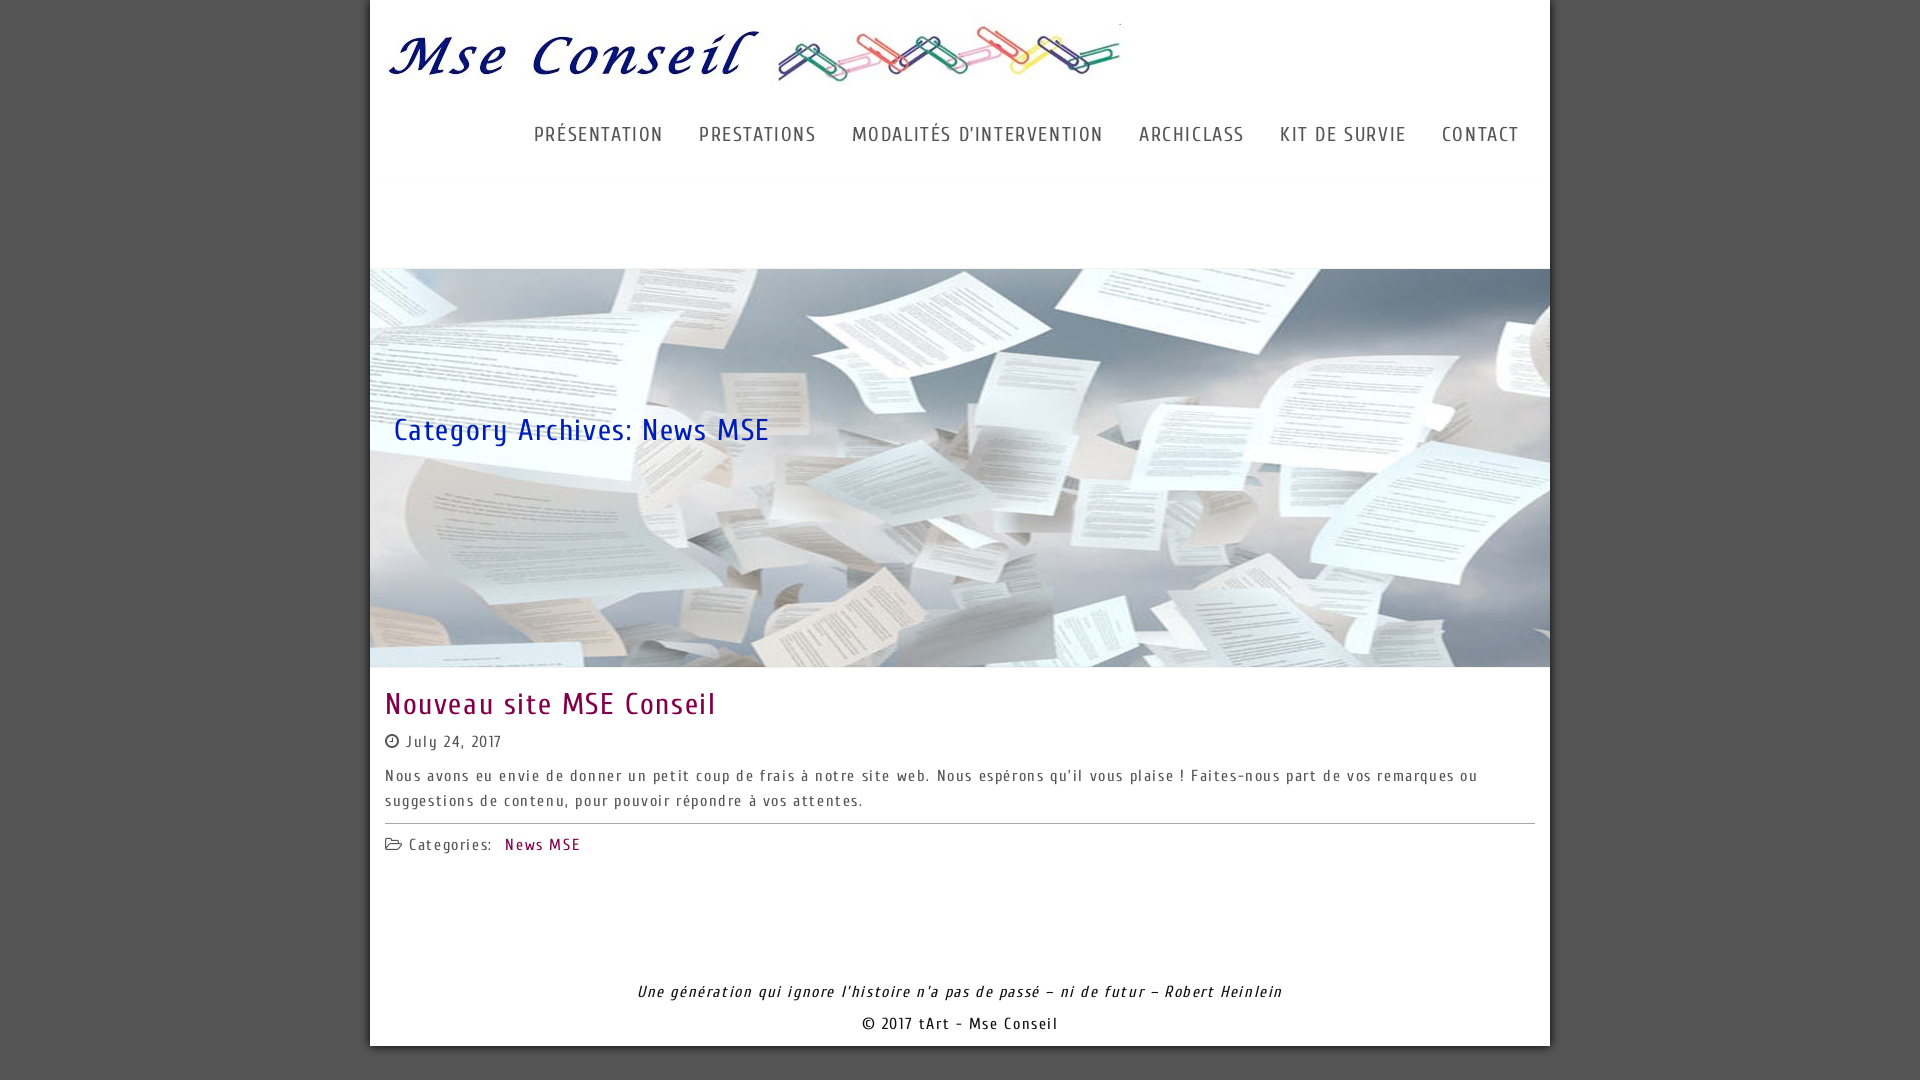 The width and height of the screenshot is (1920, 1080). What do you see at coordinates (550, 704) in the screenshot?
I see `Nouveau site MSE Conseil` at bounding box center [550, 704].